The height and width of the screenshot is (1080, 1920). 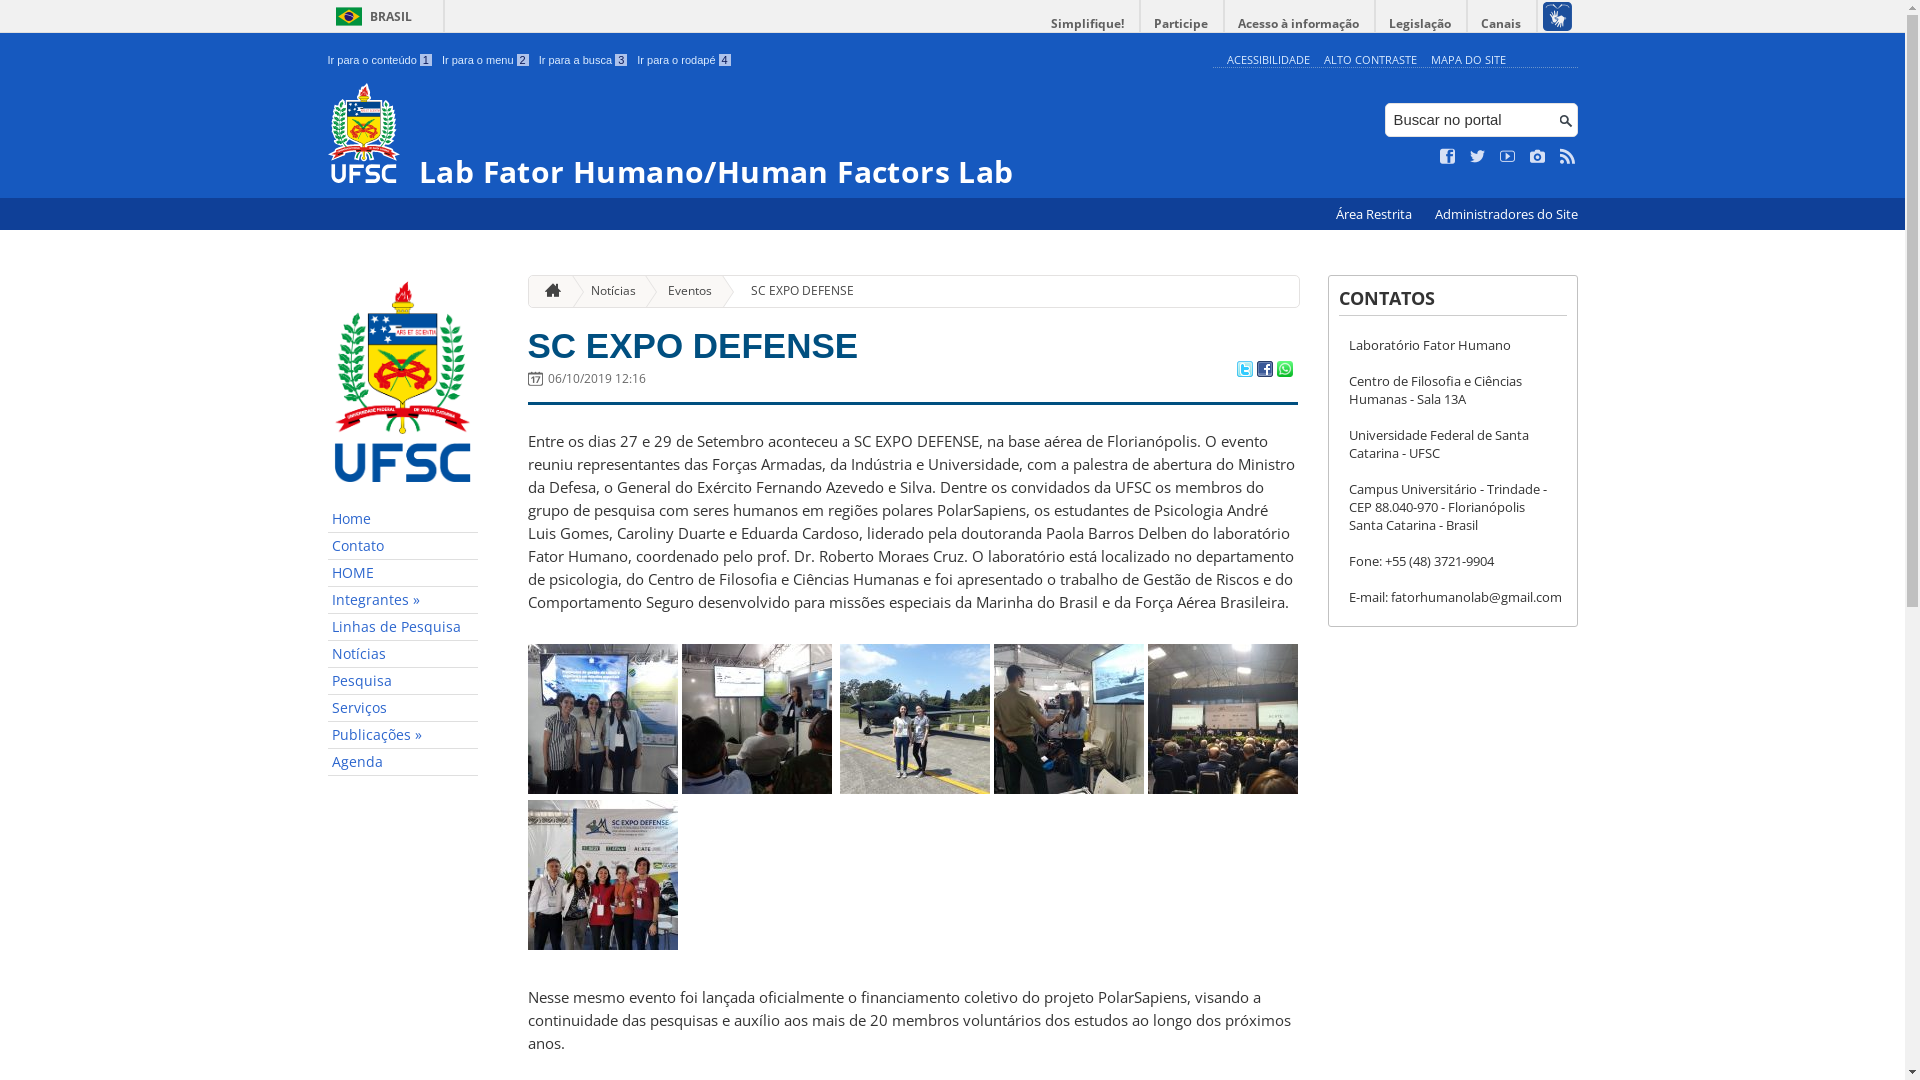 I want to click on Home, so click(x=403, y=520).